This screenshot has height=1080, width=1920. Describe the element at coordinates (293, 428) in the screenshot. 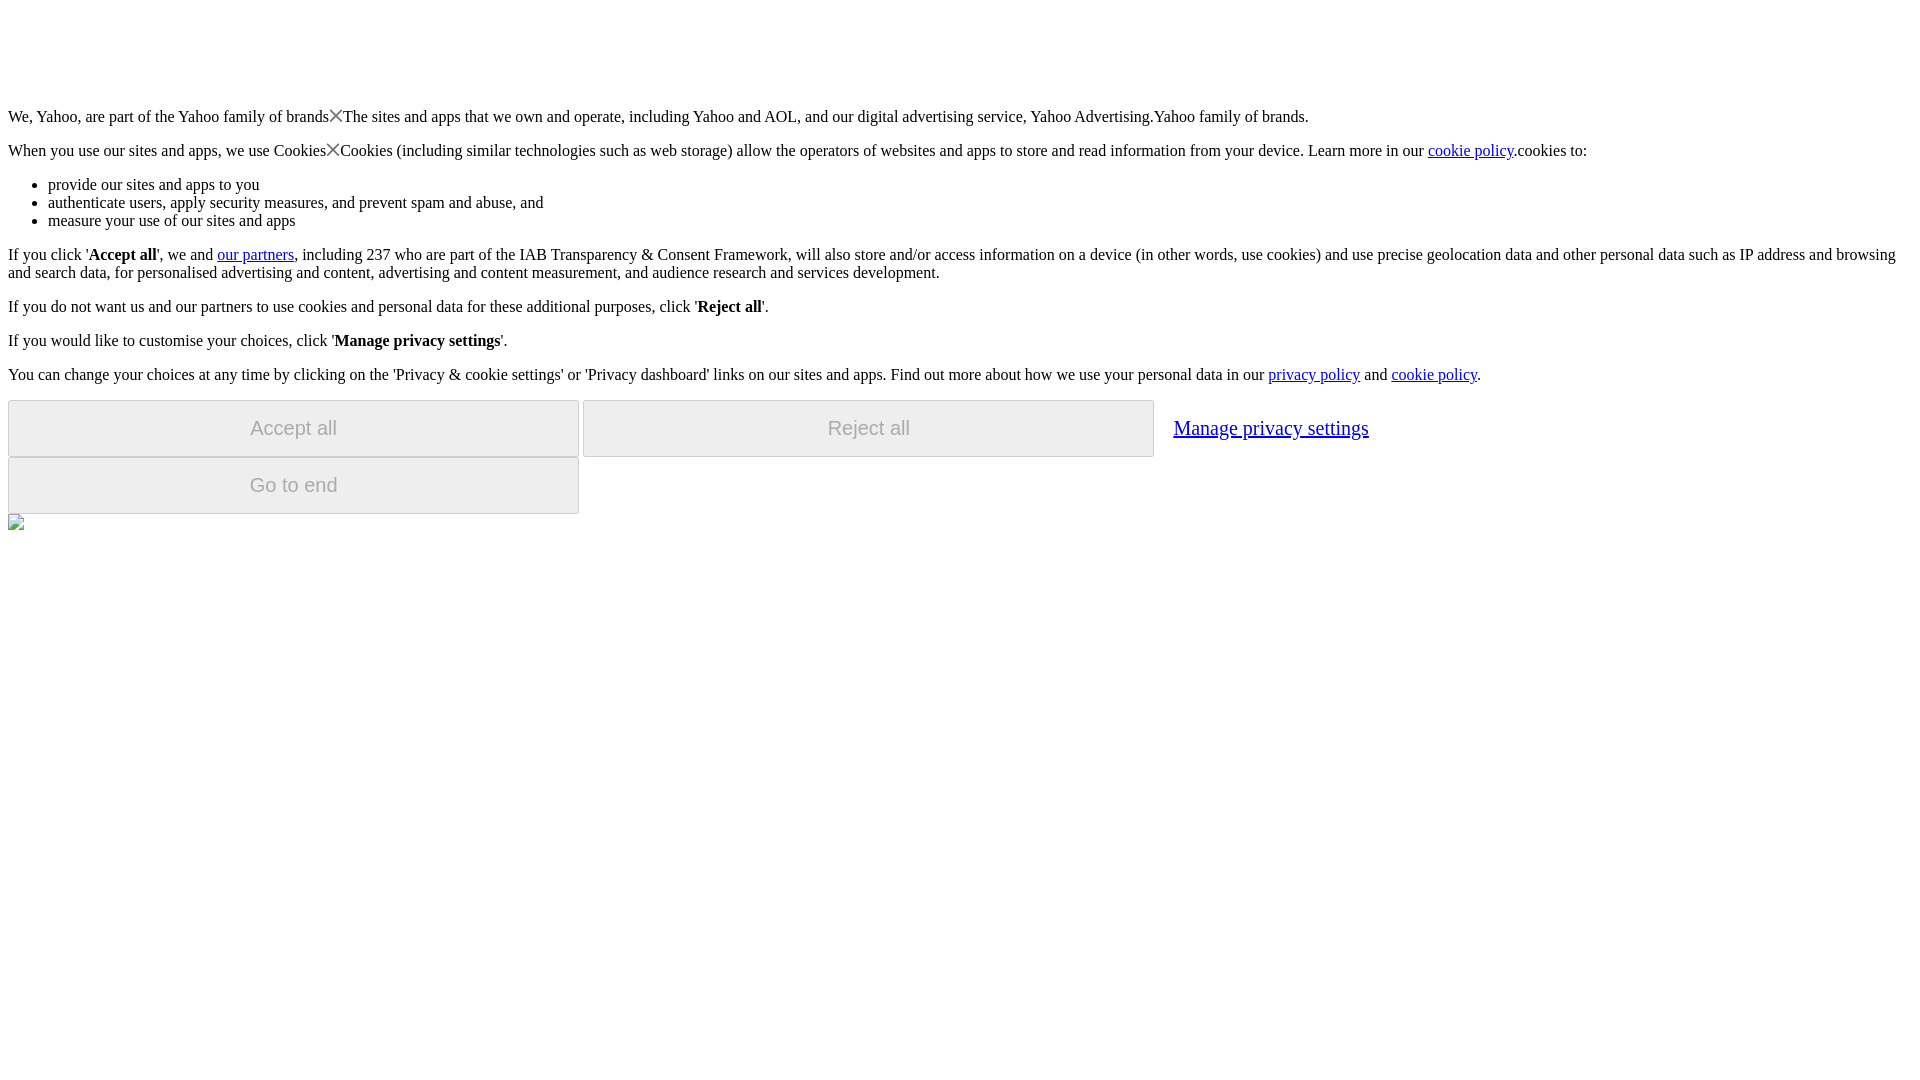

I see `Accept all` at that location.